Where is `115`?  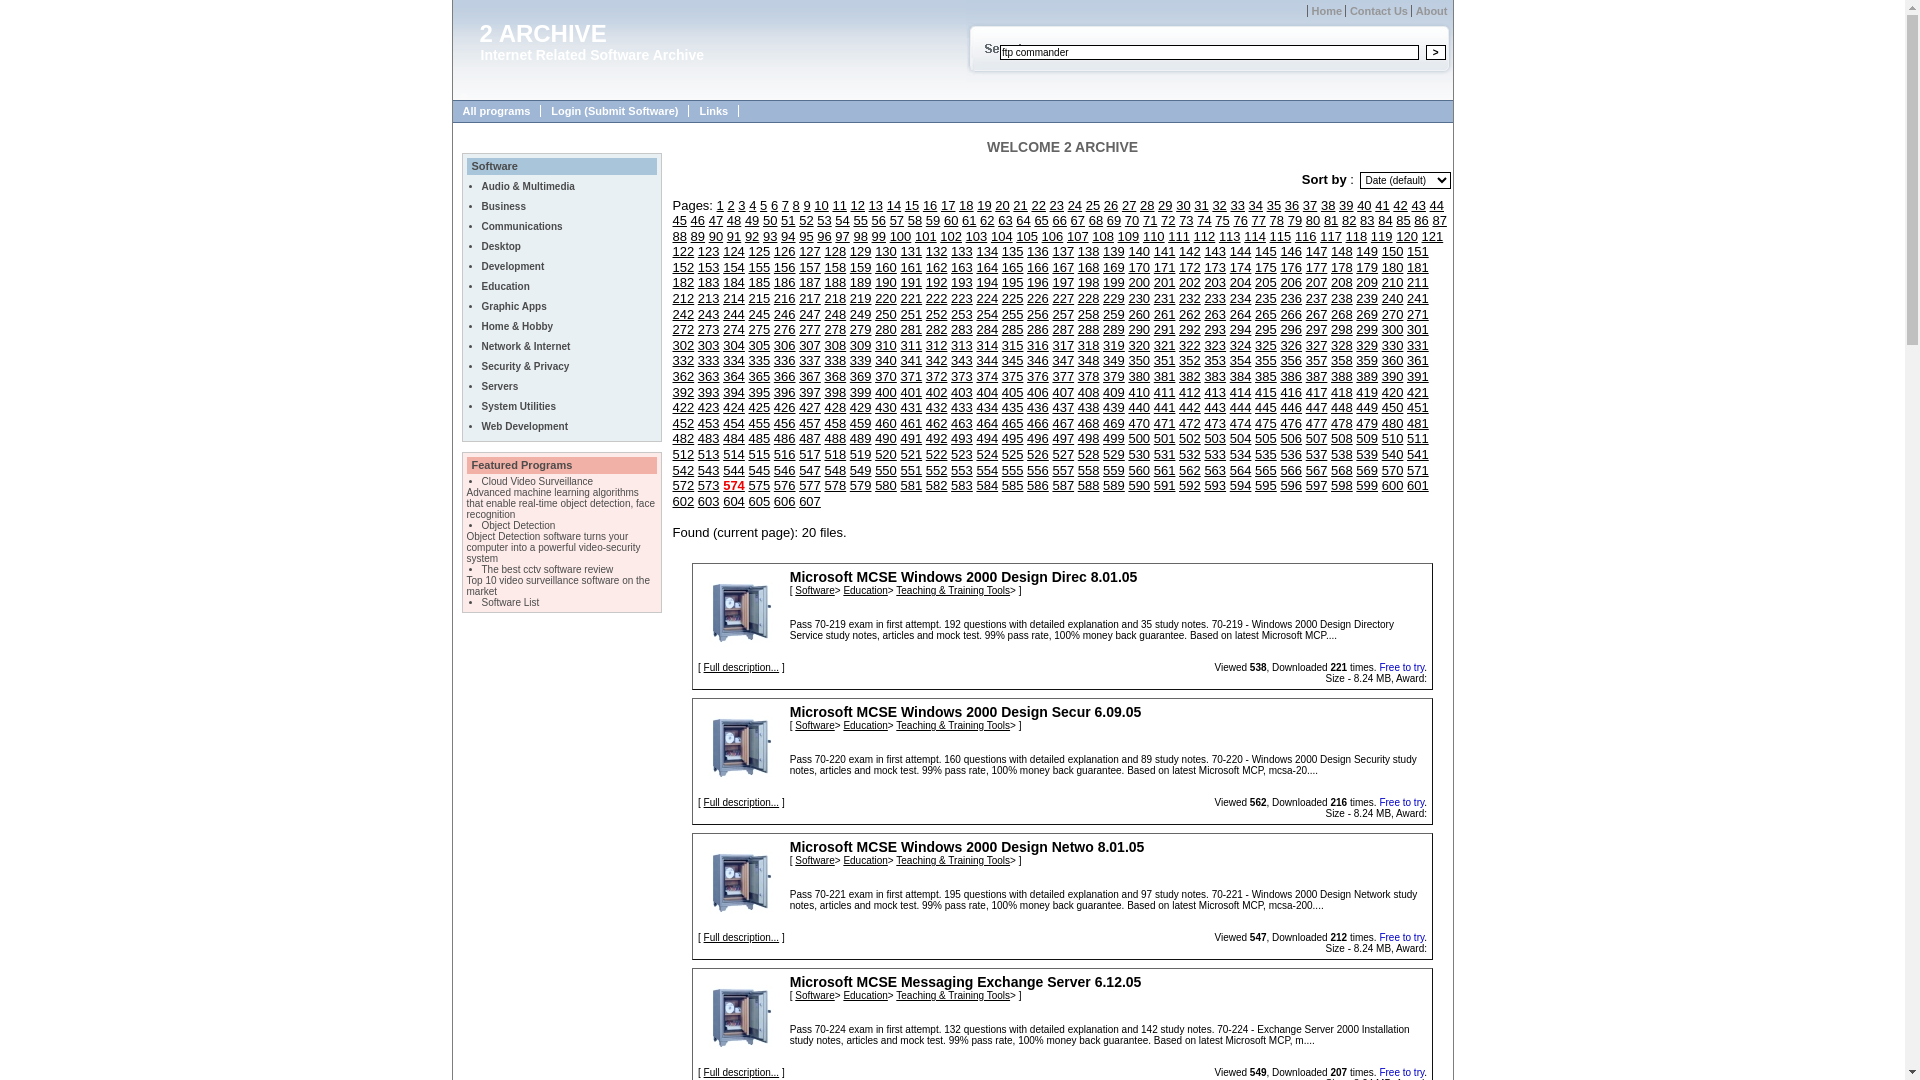
115 is located at coordinates (1281, 236).